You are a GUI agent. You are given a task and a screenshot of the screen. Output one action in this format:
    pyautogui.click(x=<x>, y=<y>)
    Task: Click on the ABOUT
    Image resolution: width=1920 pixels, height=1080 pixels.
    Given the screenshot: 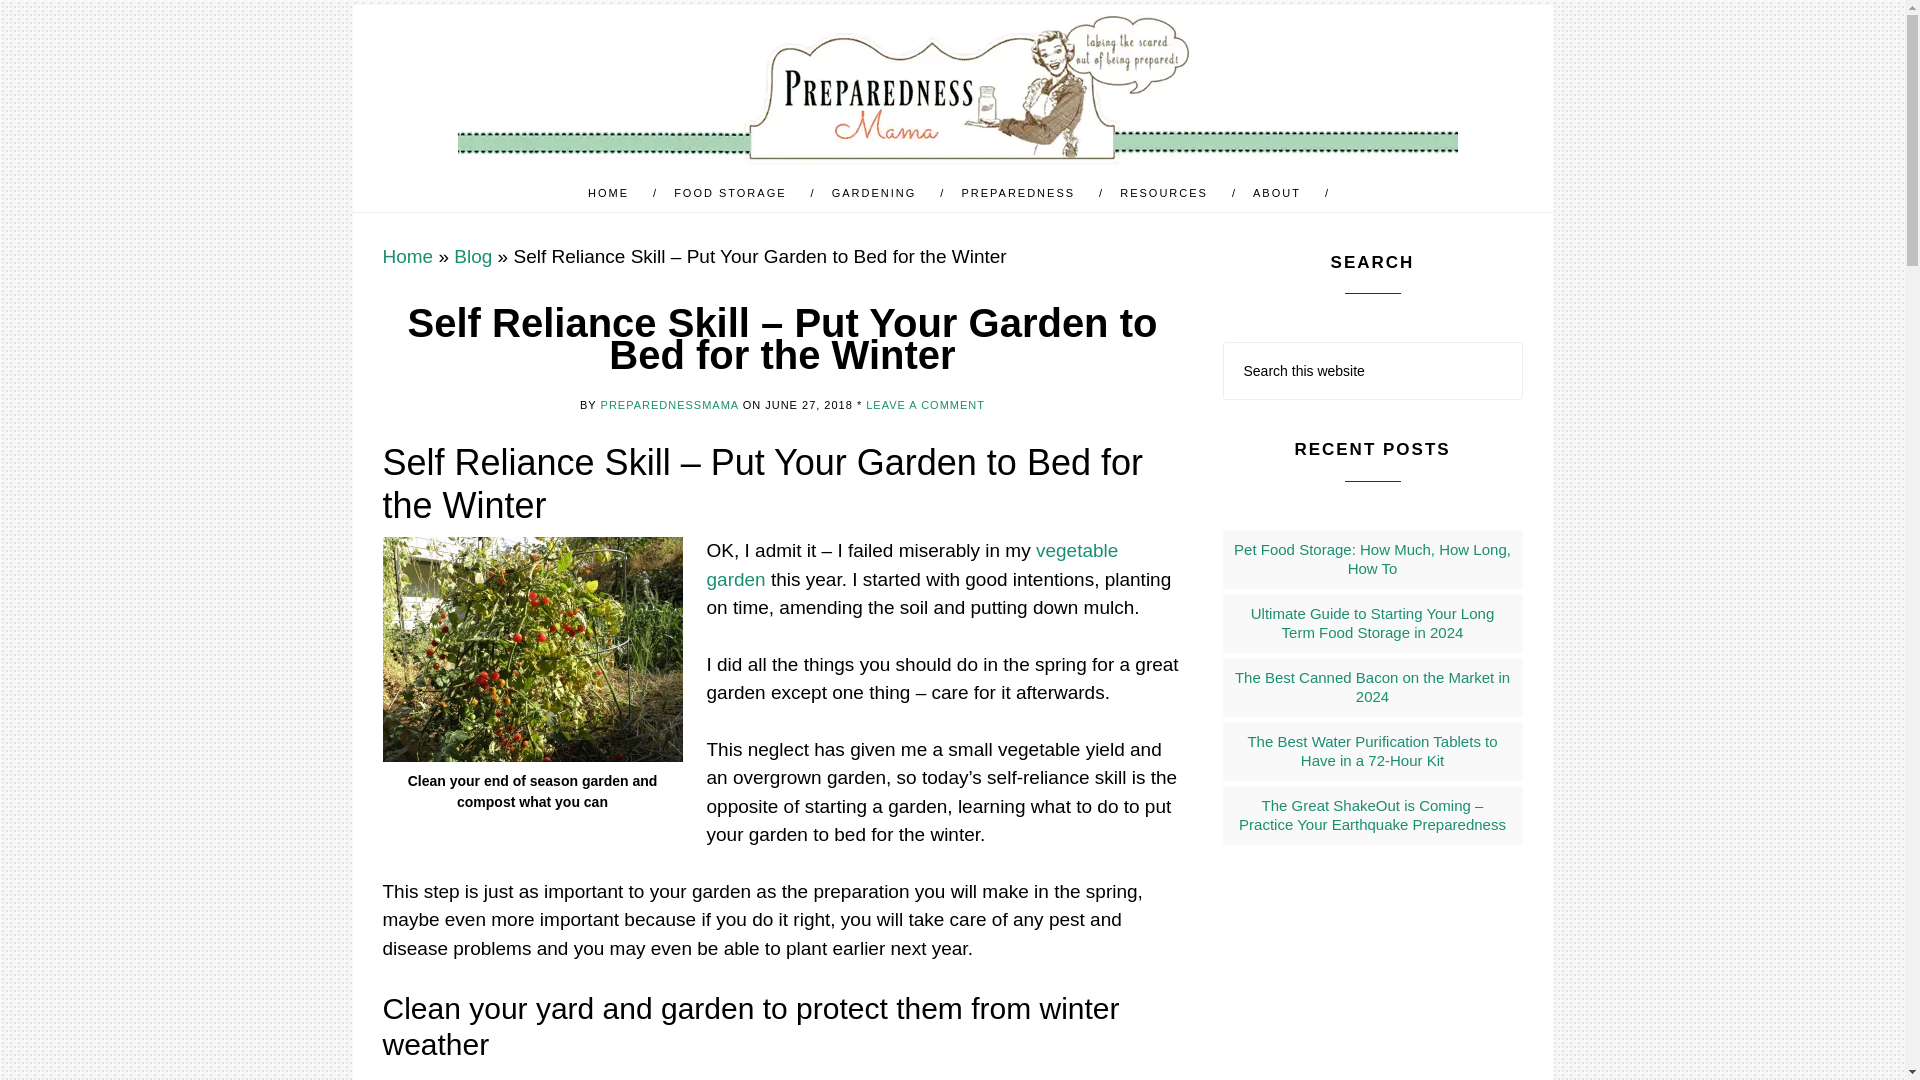 What is the action you would take?
    pyautogui.click(x=1285, y=192)
    